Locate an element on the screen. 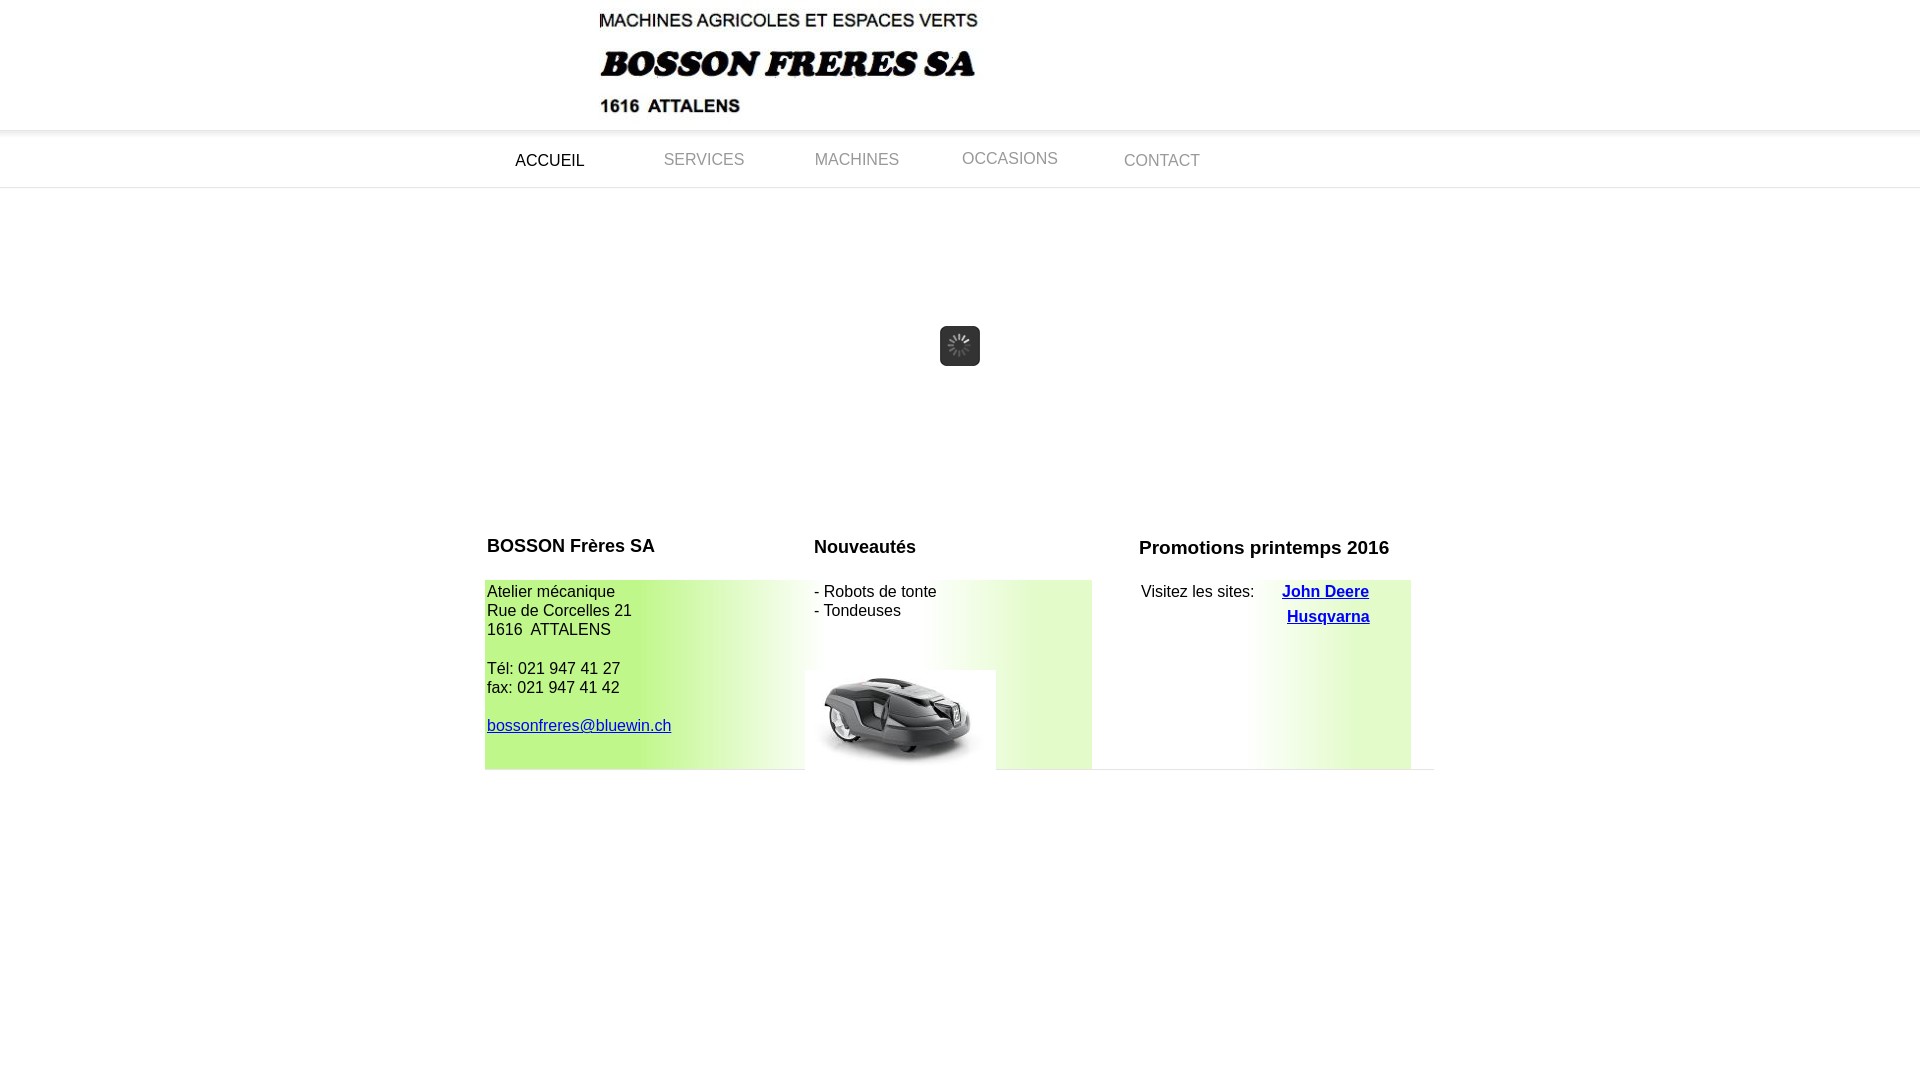 This screenshot has width=1920, height=1080. MACHINES is located at coordinates (857, 160).